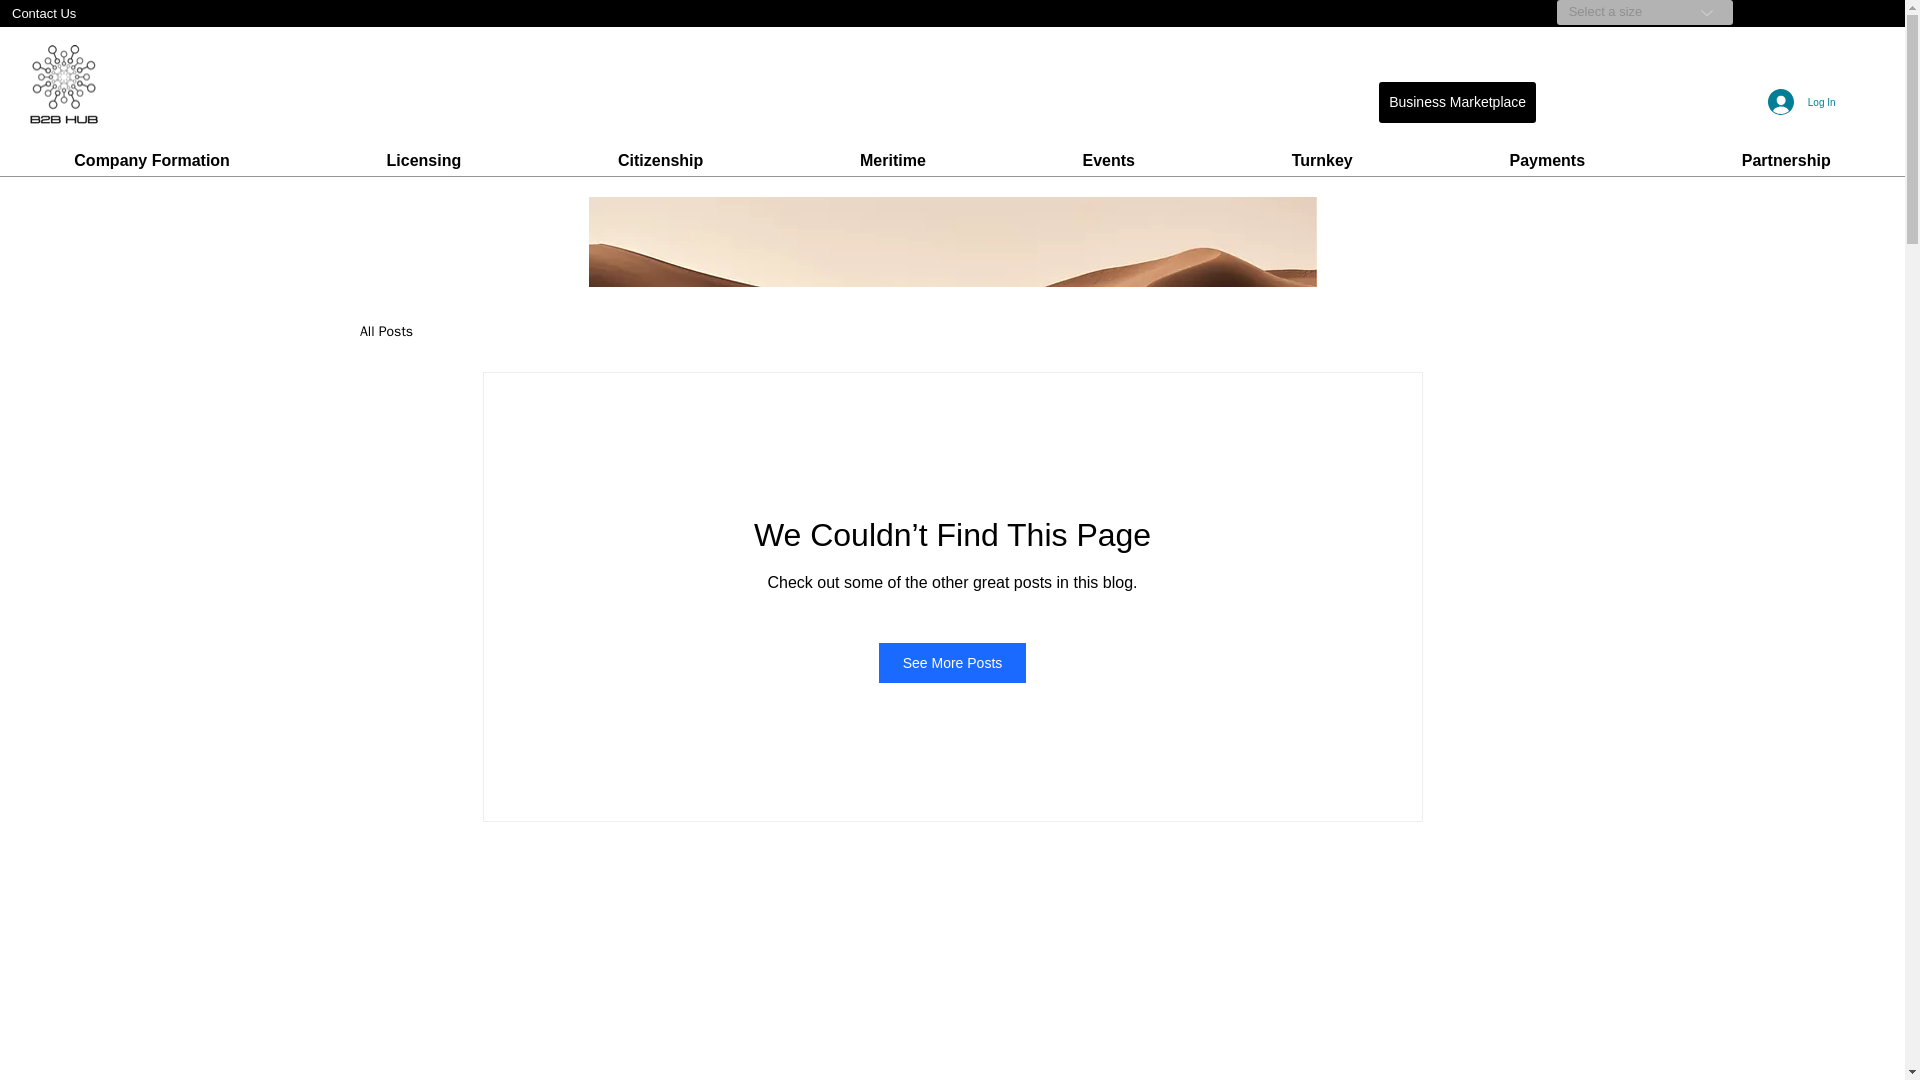  Describe the element at coordinates (386, 332) in the screenshot. I see `All Posts` at that location.